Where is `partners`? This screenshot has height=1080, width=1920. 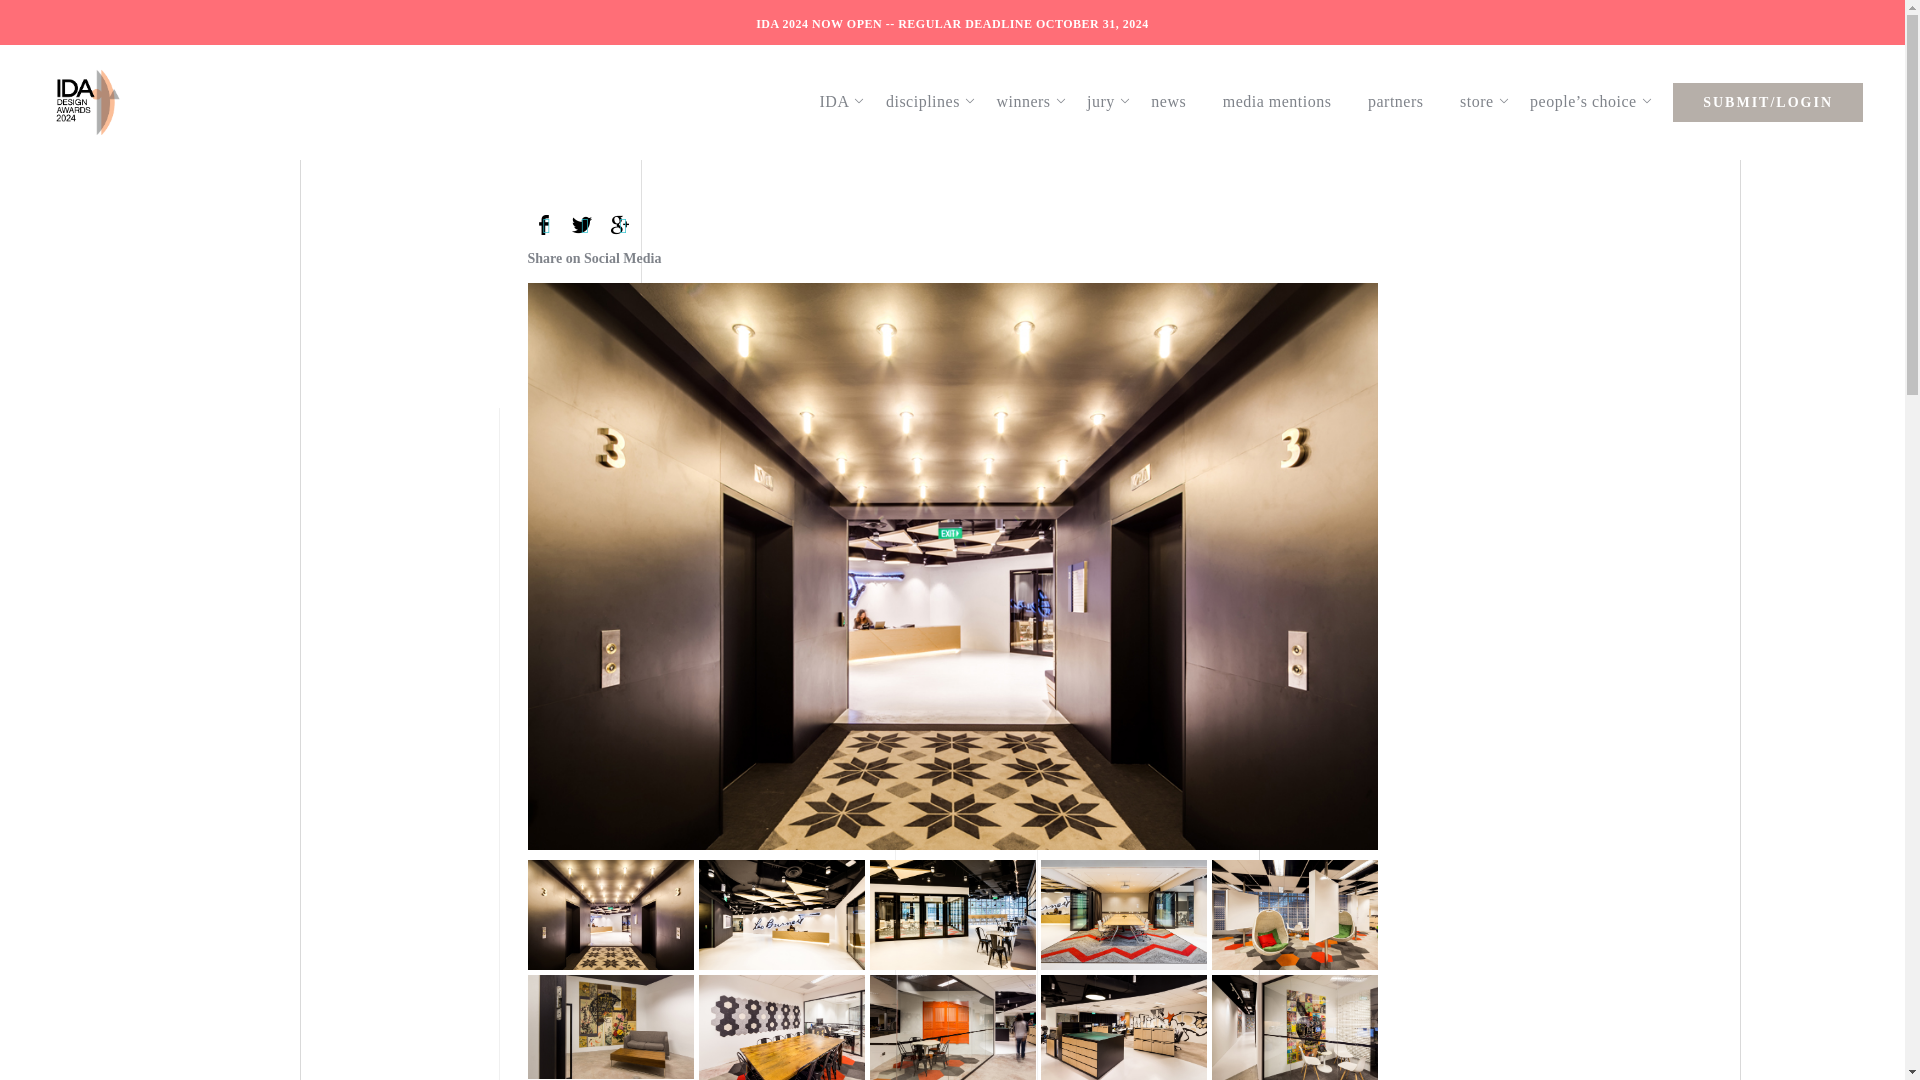
partners is located at coordinates (1405, 101).